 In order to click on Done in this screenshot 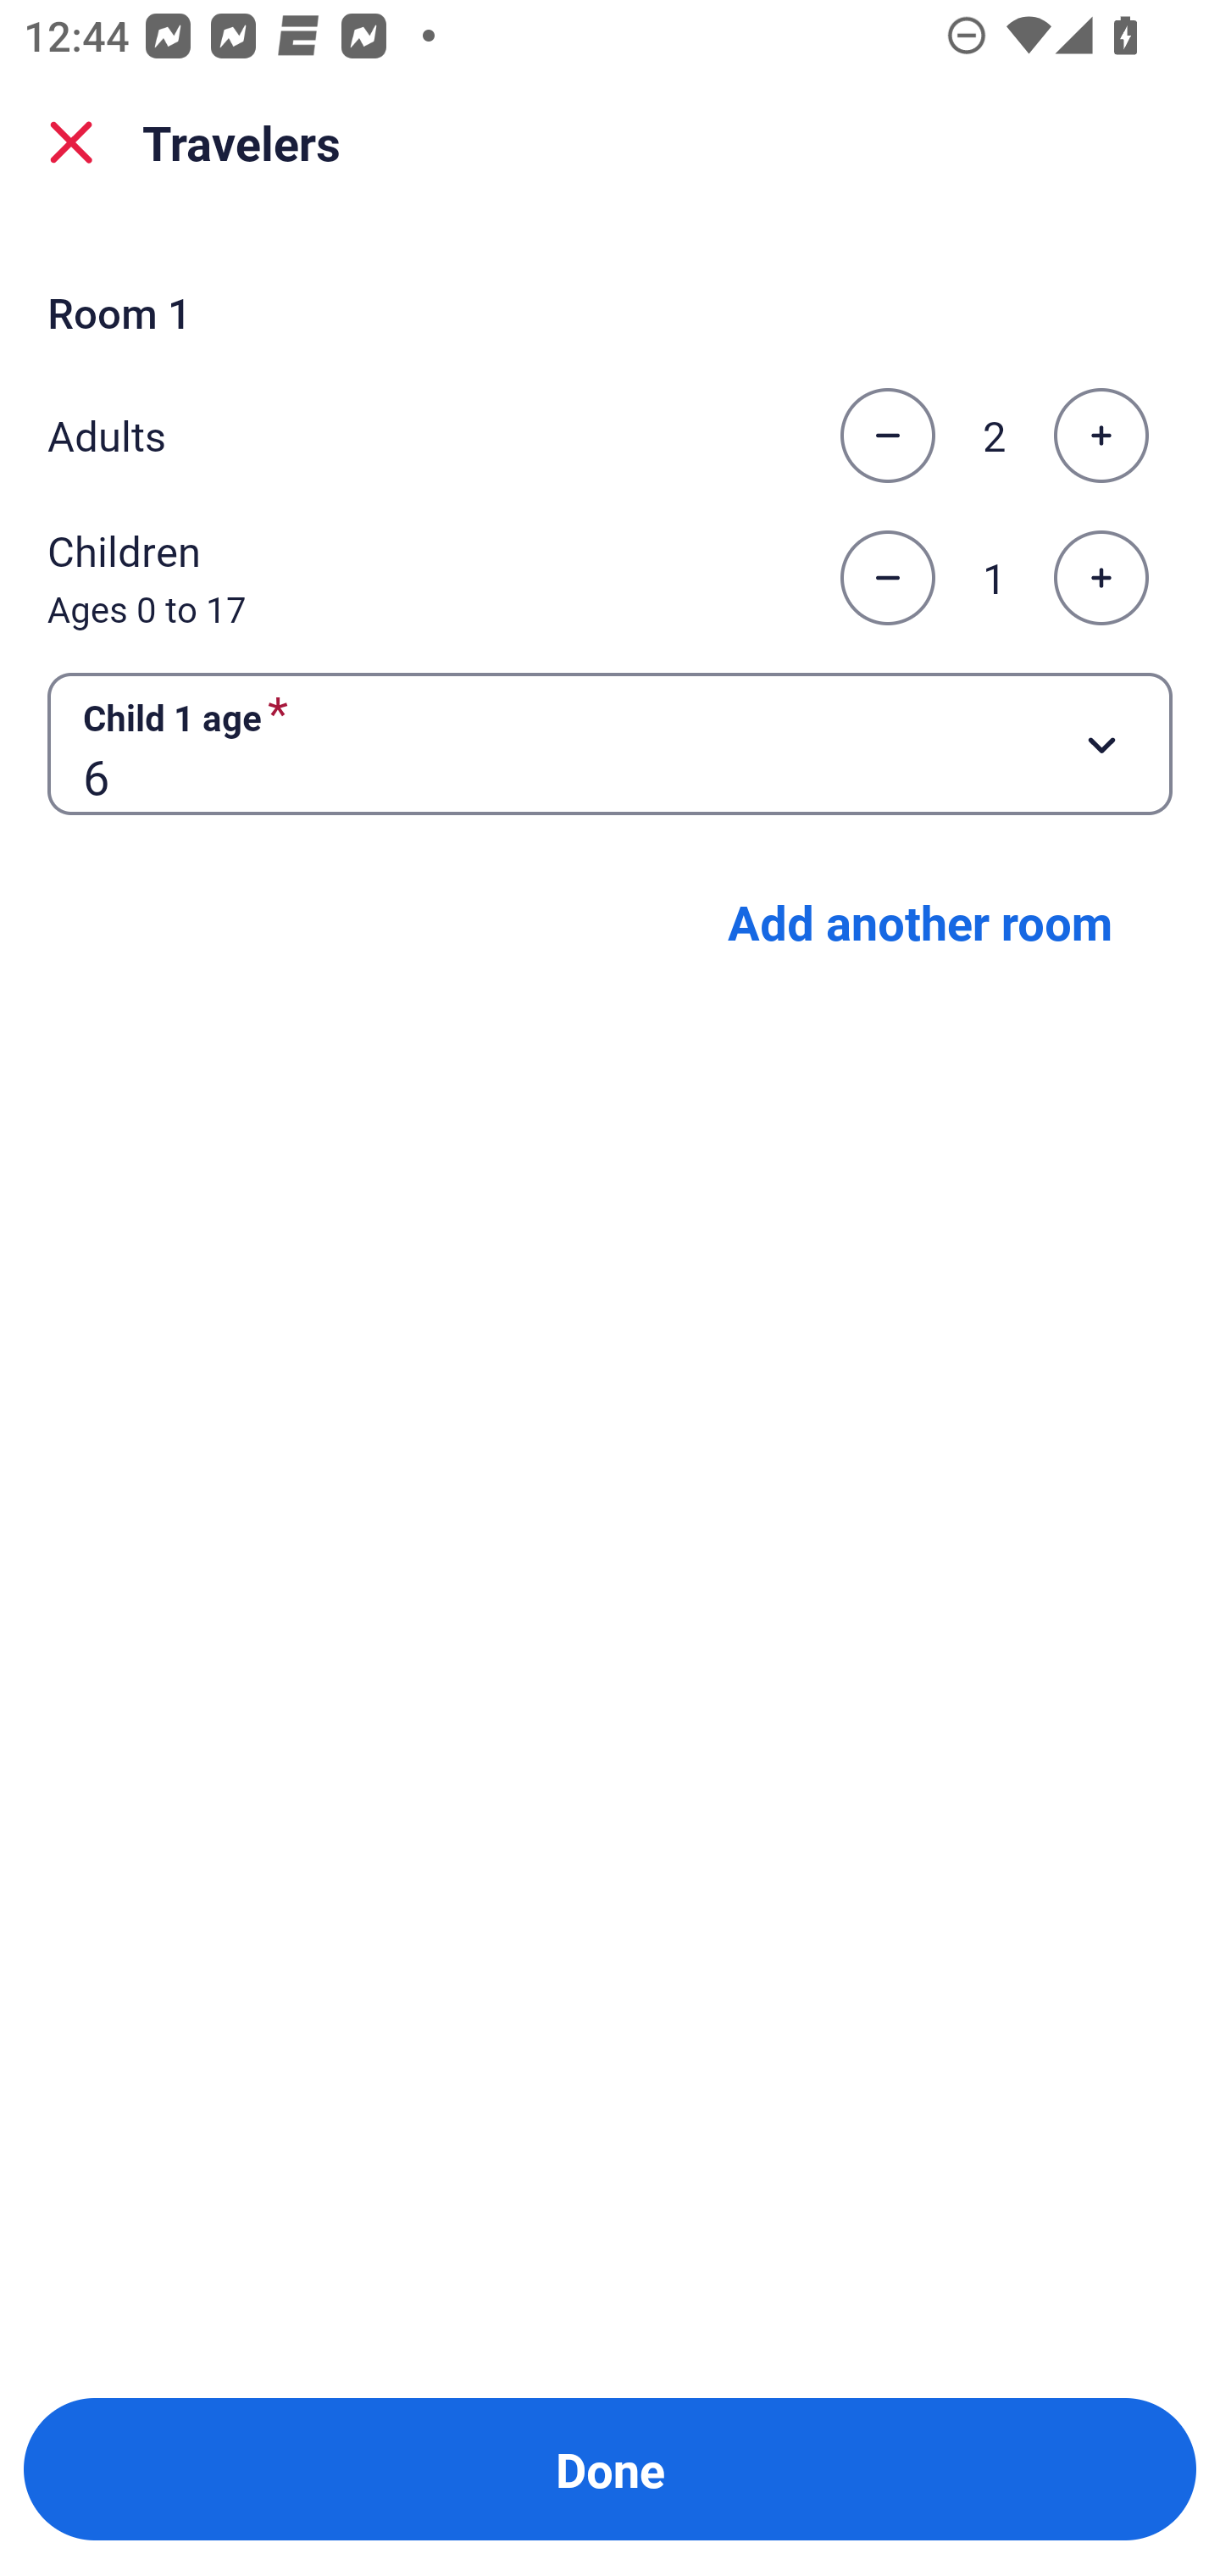, I will do `click(610, 2469)`.